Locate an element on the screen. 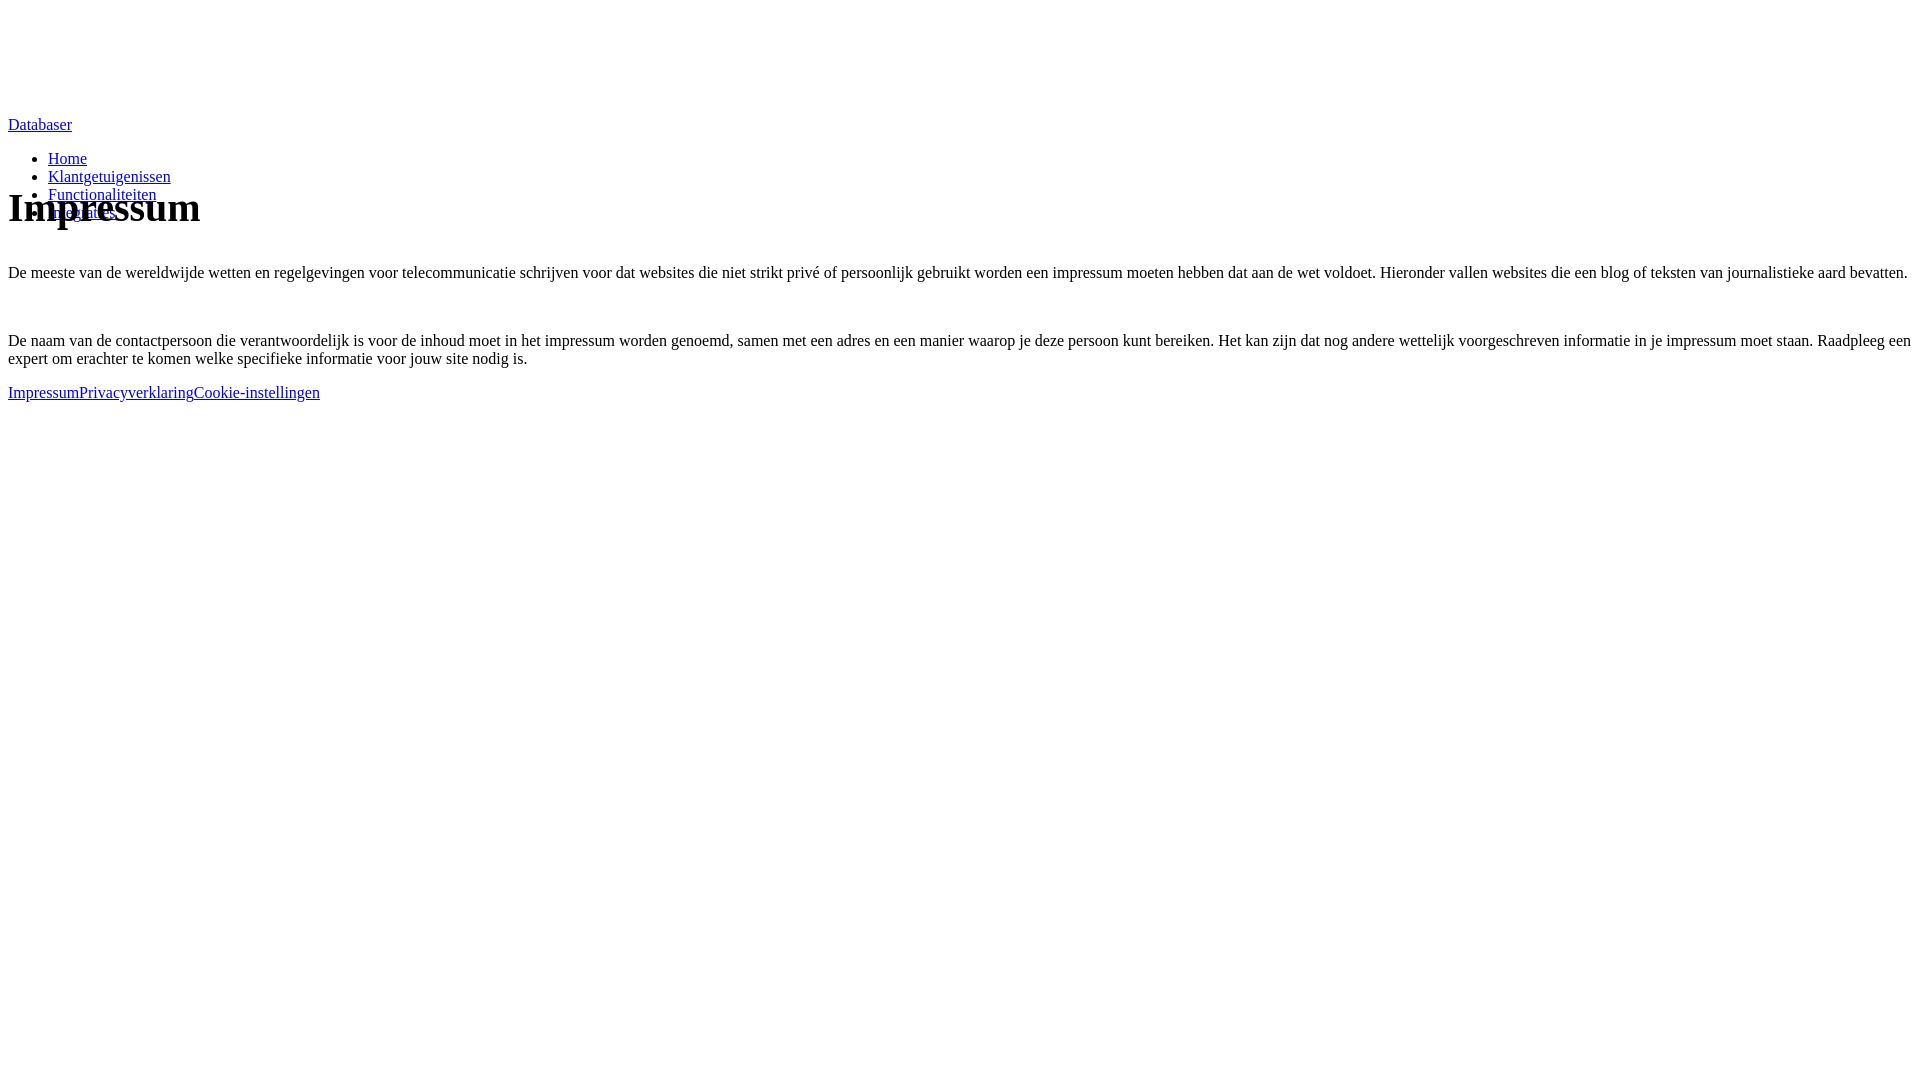  Functionaliteiten is located at coordinates (102, 194).